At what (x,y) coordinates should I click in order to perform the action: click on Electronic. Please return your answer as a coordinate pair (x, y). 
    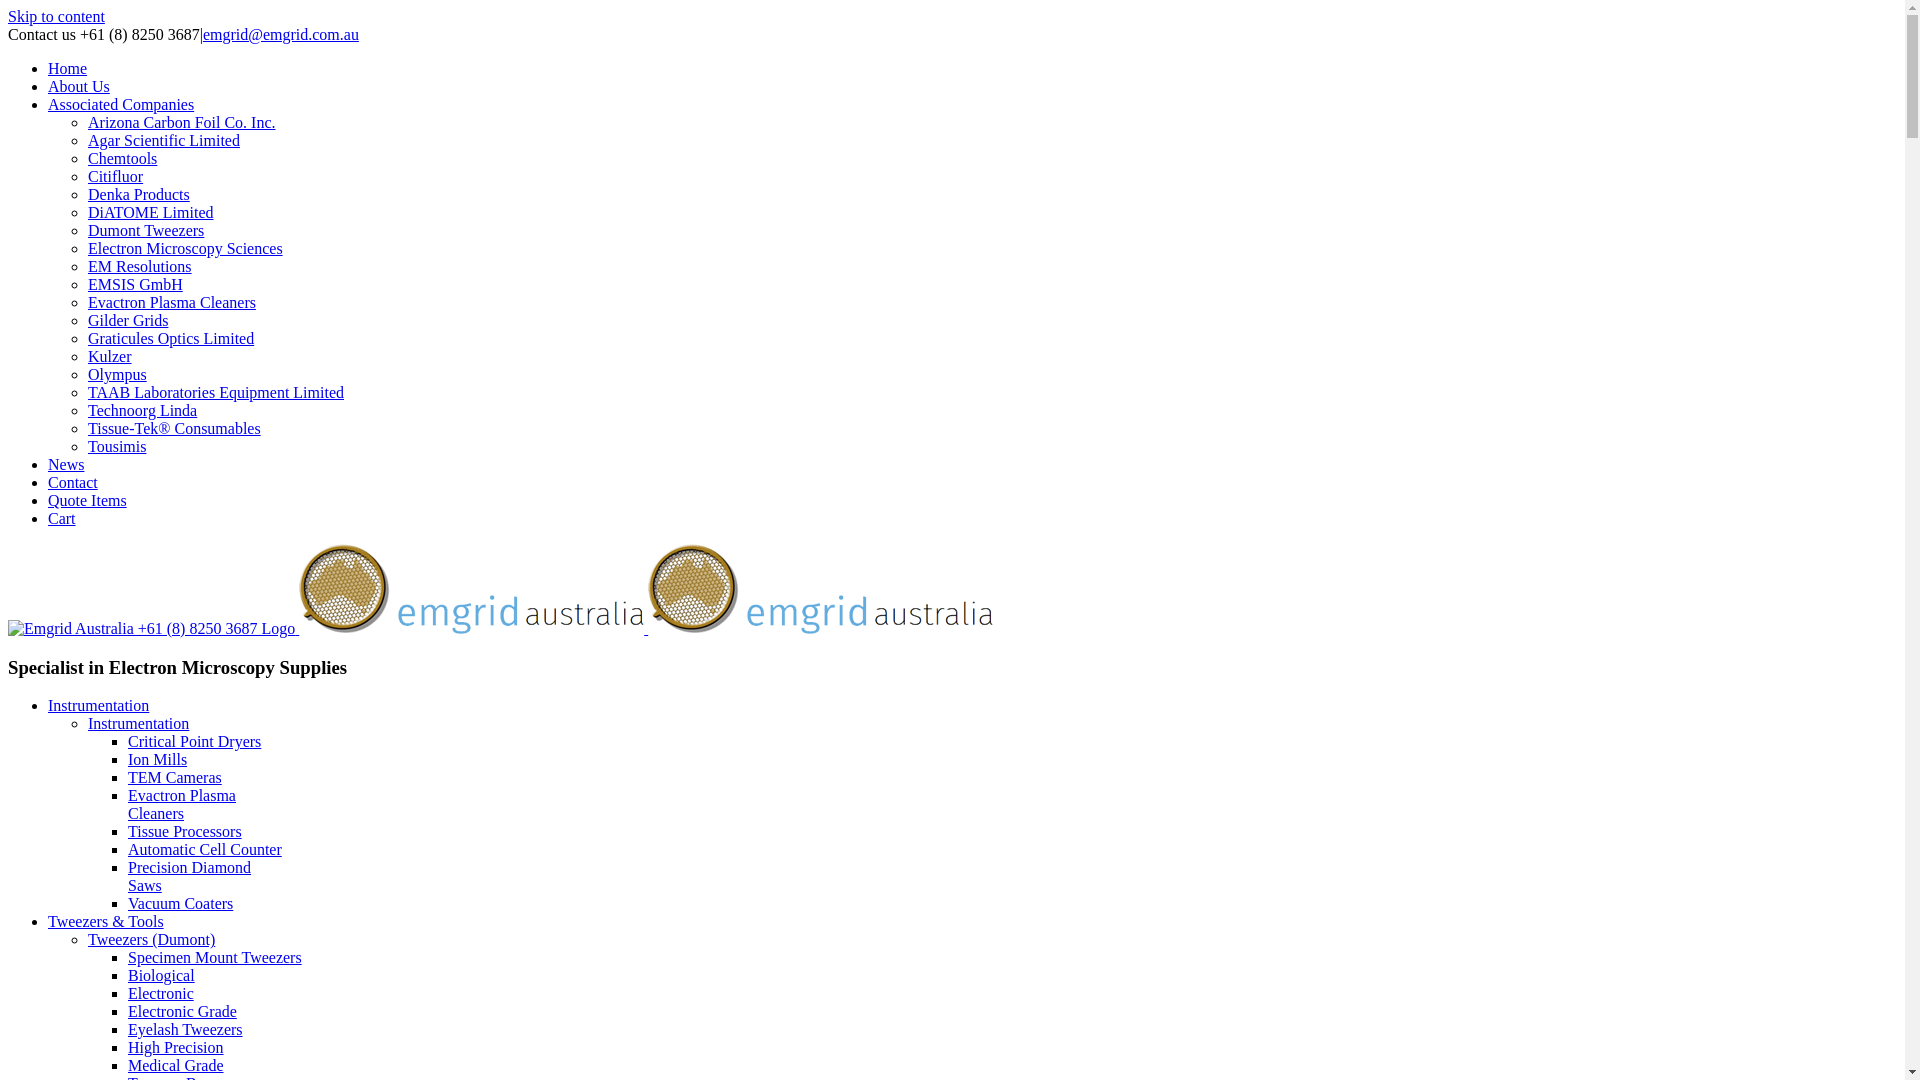
    Looking at the image, I should click on (161, 994).